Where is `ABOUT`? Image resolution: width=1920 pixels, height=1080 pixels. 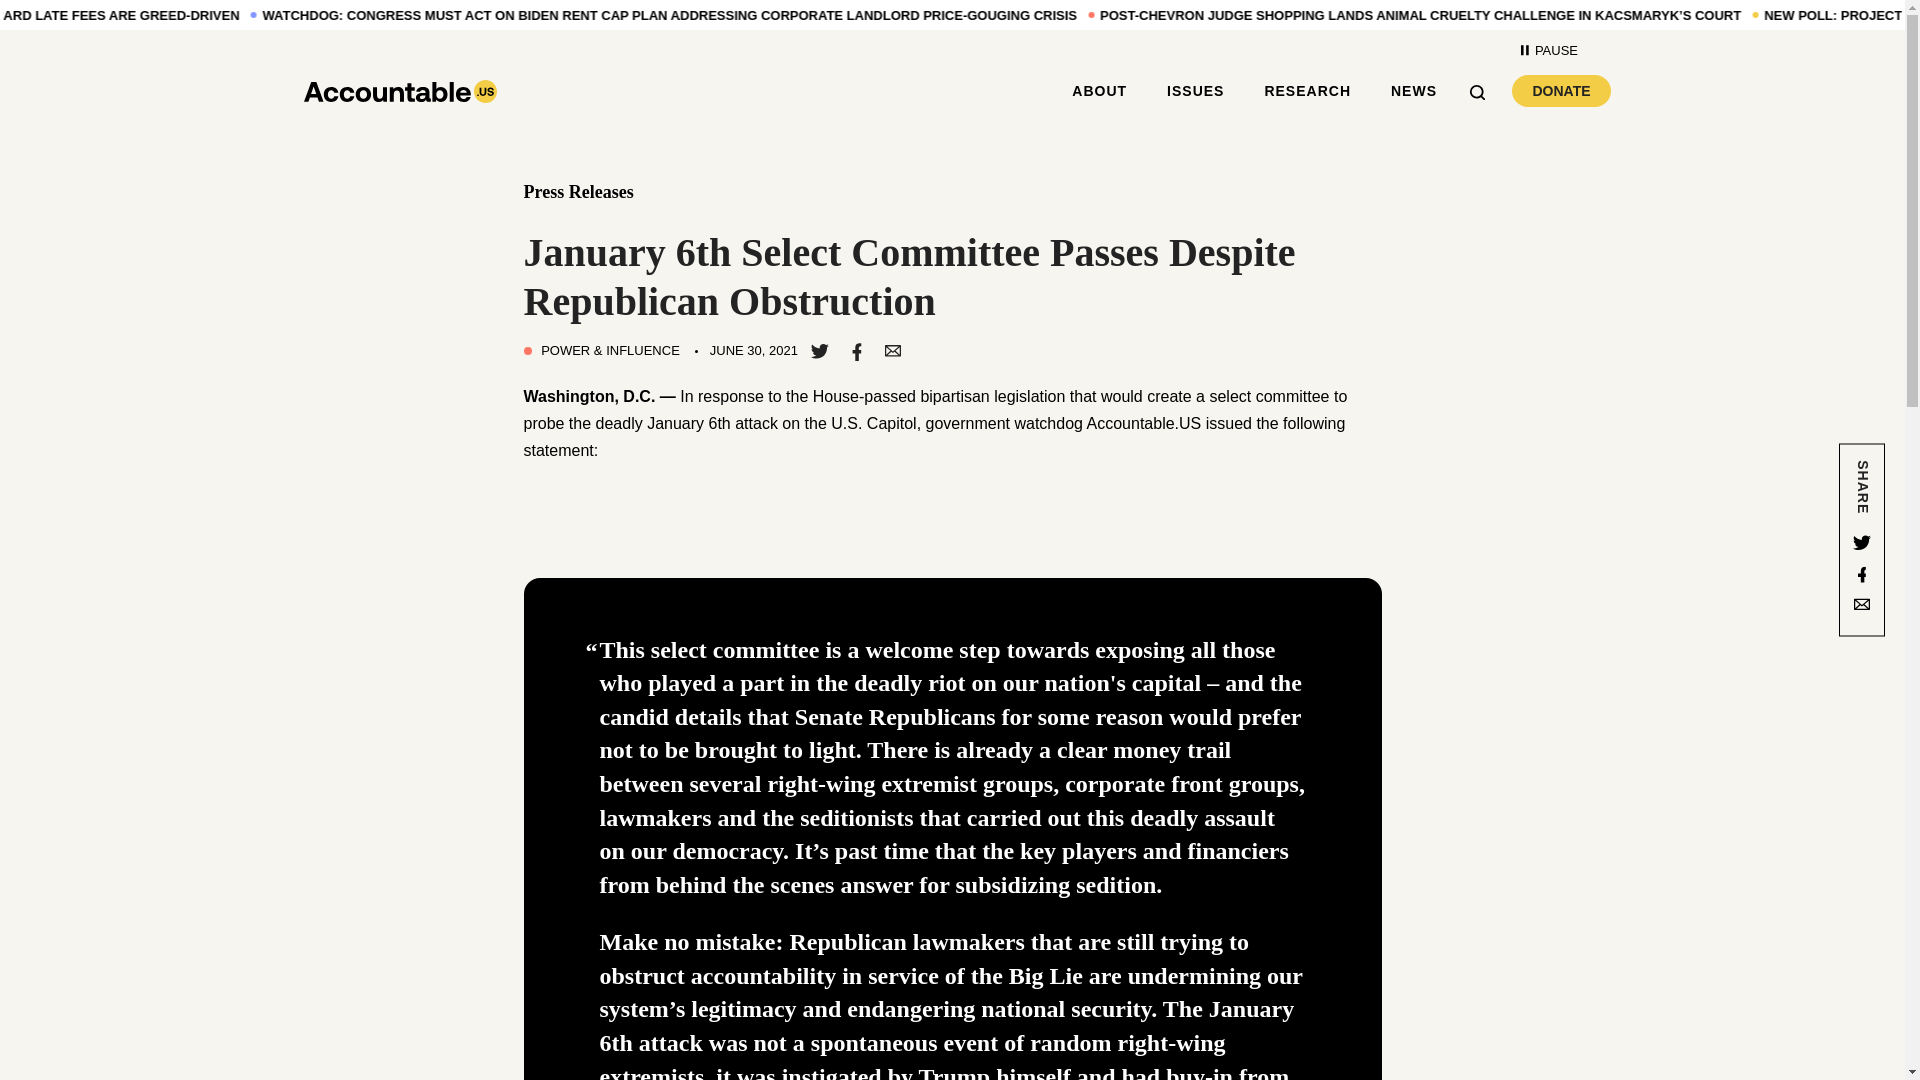 ABOUT is located at coordinates (1548, 50).